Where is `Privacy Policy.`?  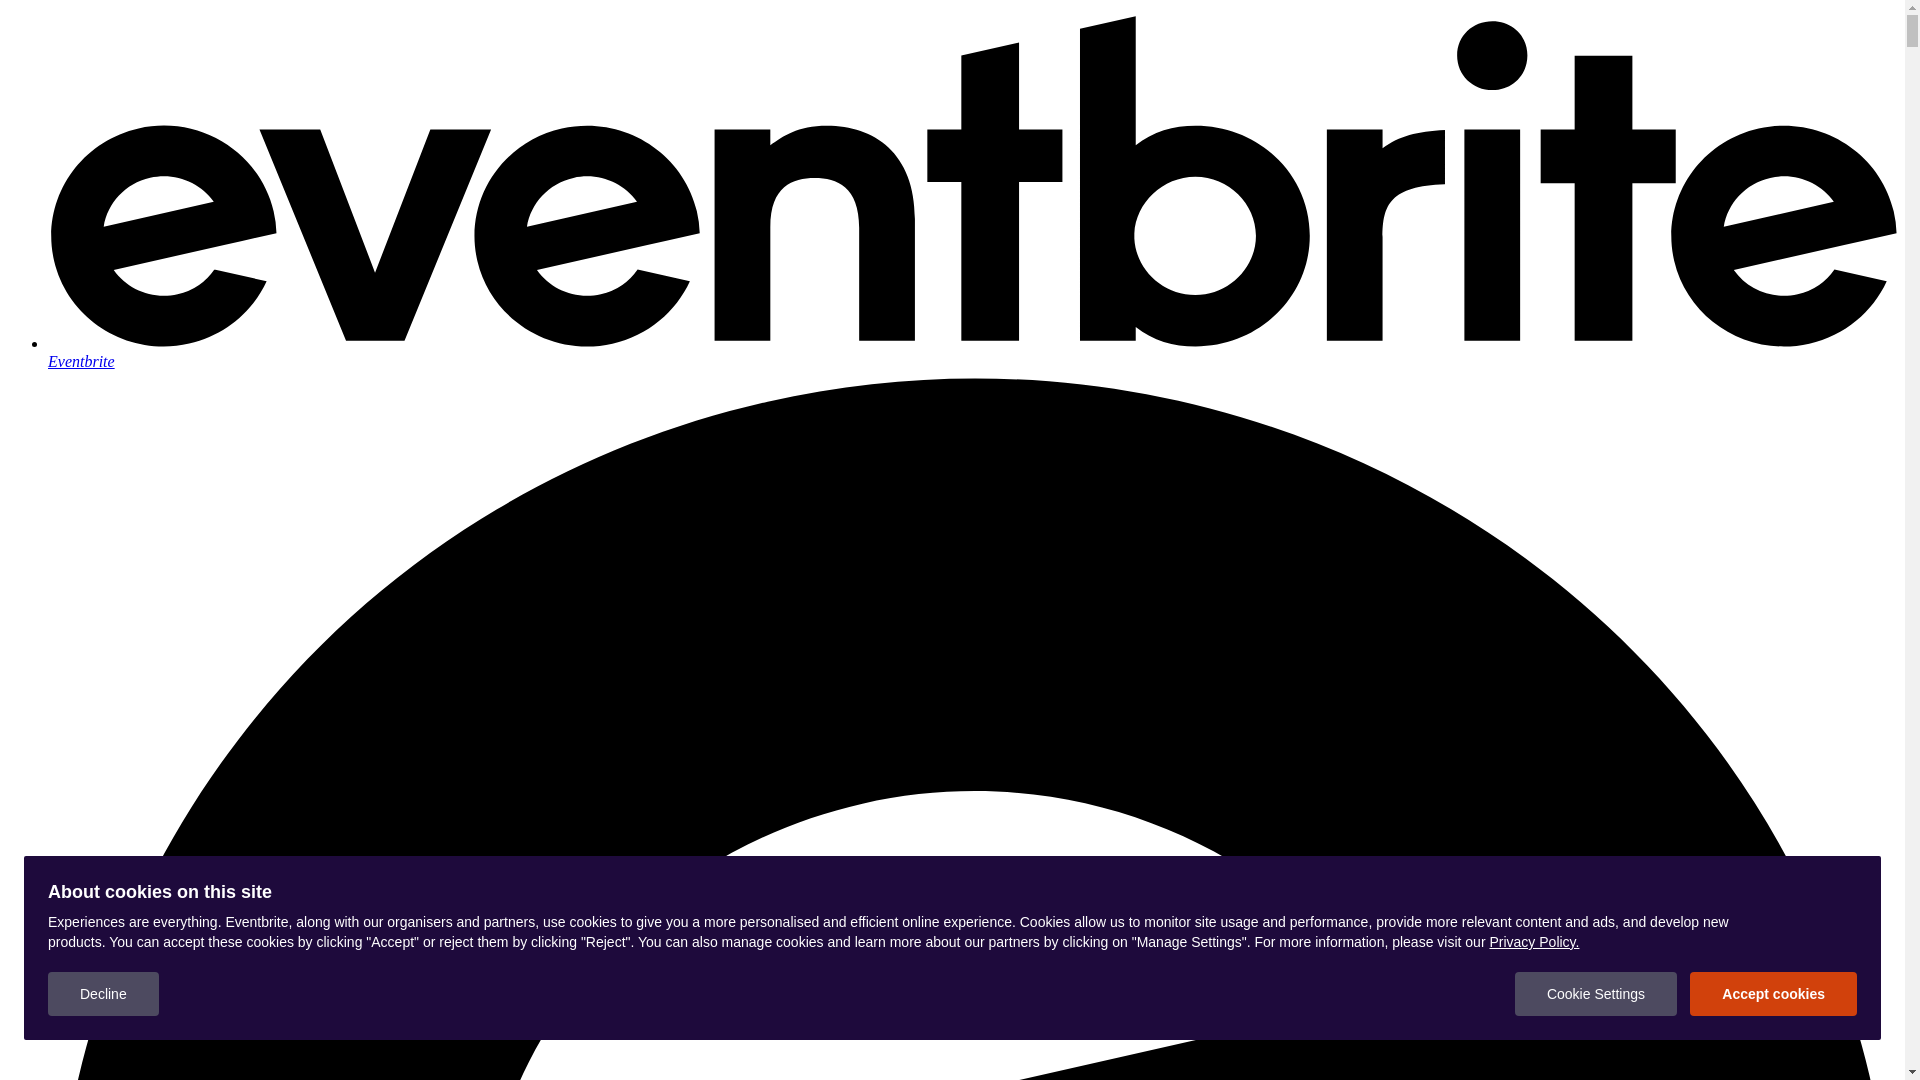 Privacy Policy. is located at coordinates (1534, 942).